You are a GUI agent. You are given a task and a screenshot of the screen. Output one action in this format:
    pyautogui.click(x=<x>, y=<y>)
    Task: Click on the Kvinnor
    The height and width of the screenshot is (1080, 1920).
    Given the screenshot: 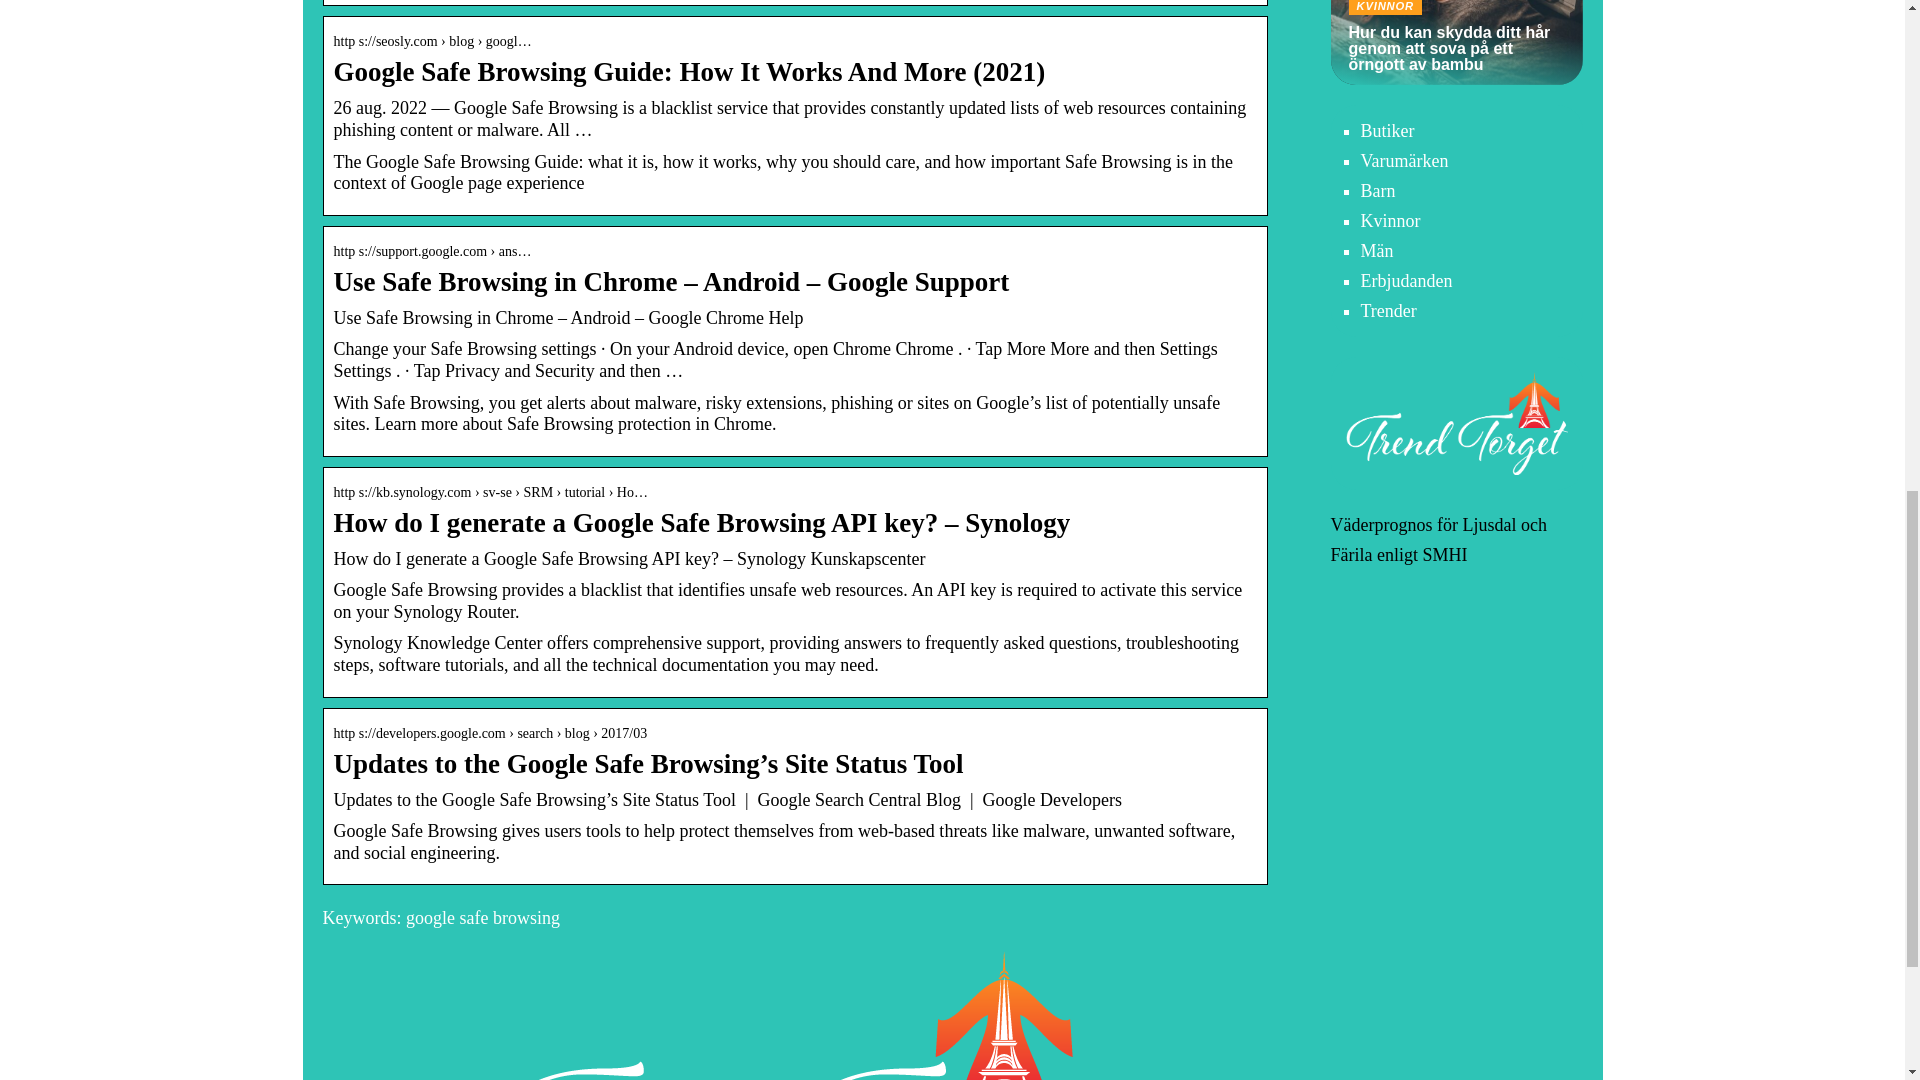 What is the action you would take?
    pyautogui.click(x=1390, y=220)
    